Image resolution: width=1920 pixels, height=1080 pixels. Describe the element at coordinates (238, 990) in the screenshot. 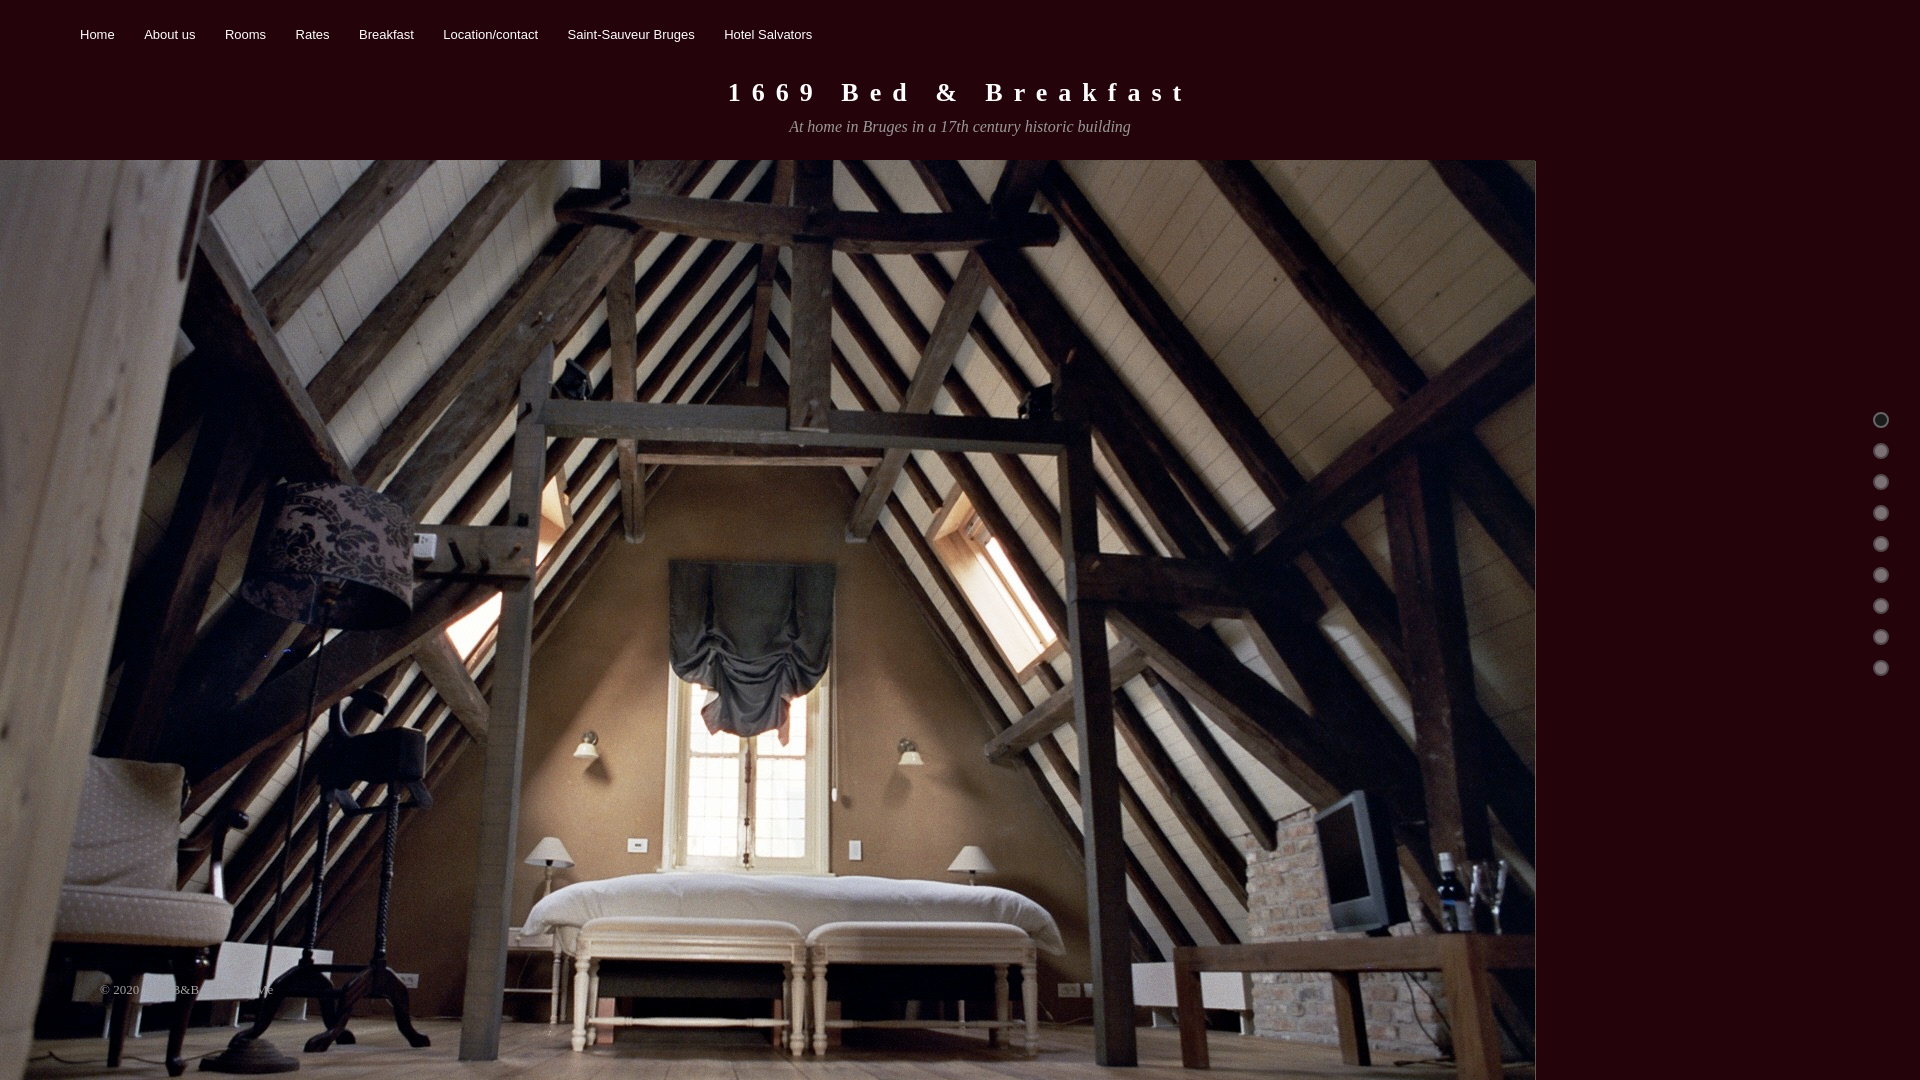

I see `Contact Me` at that location.